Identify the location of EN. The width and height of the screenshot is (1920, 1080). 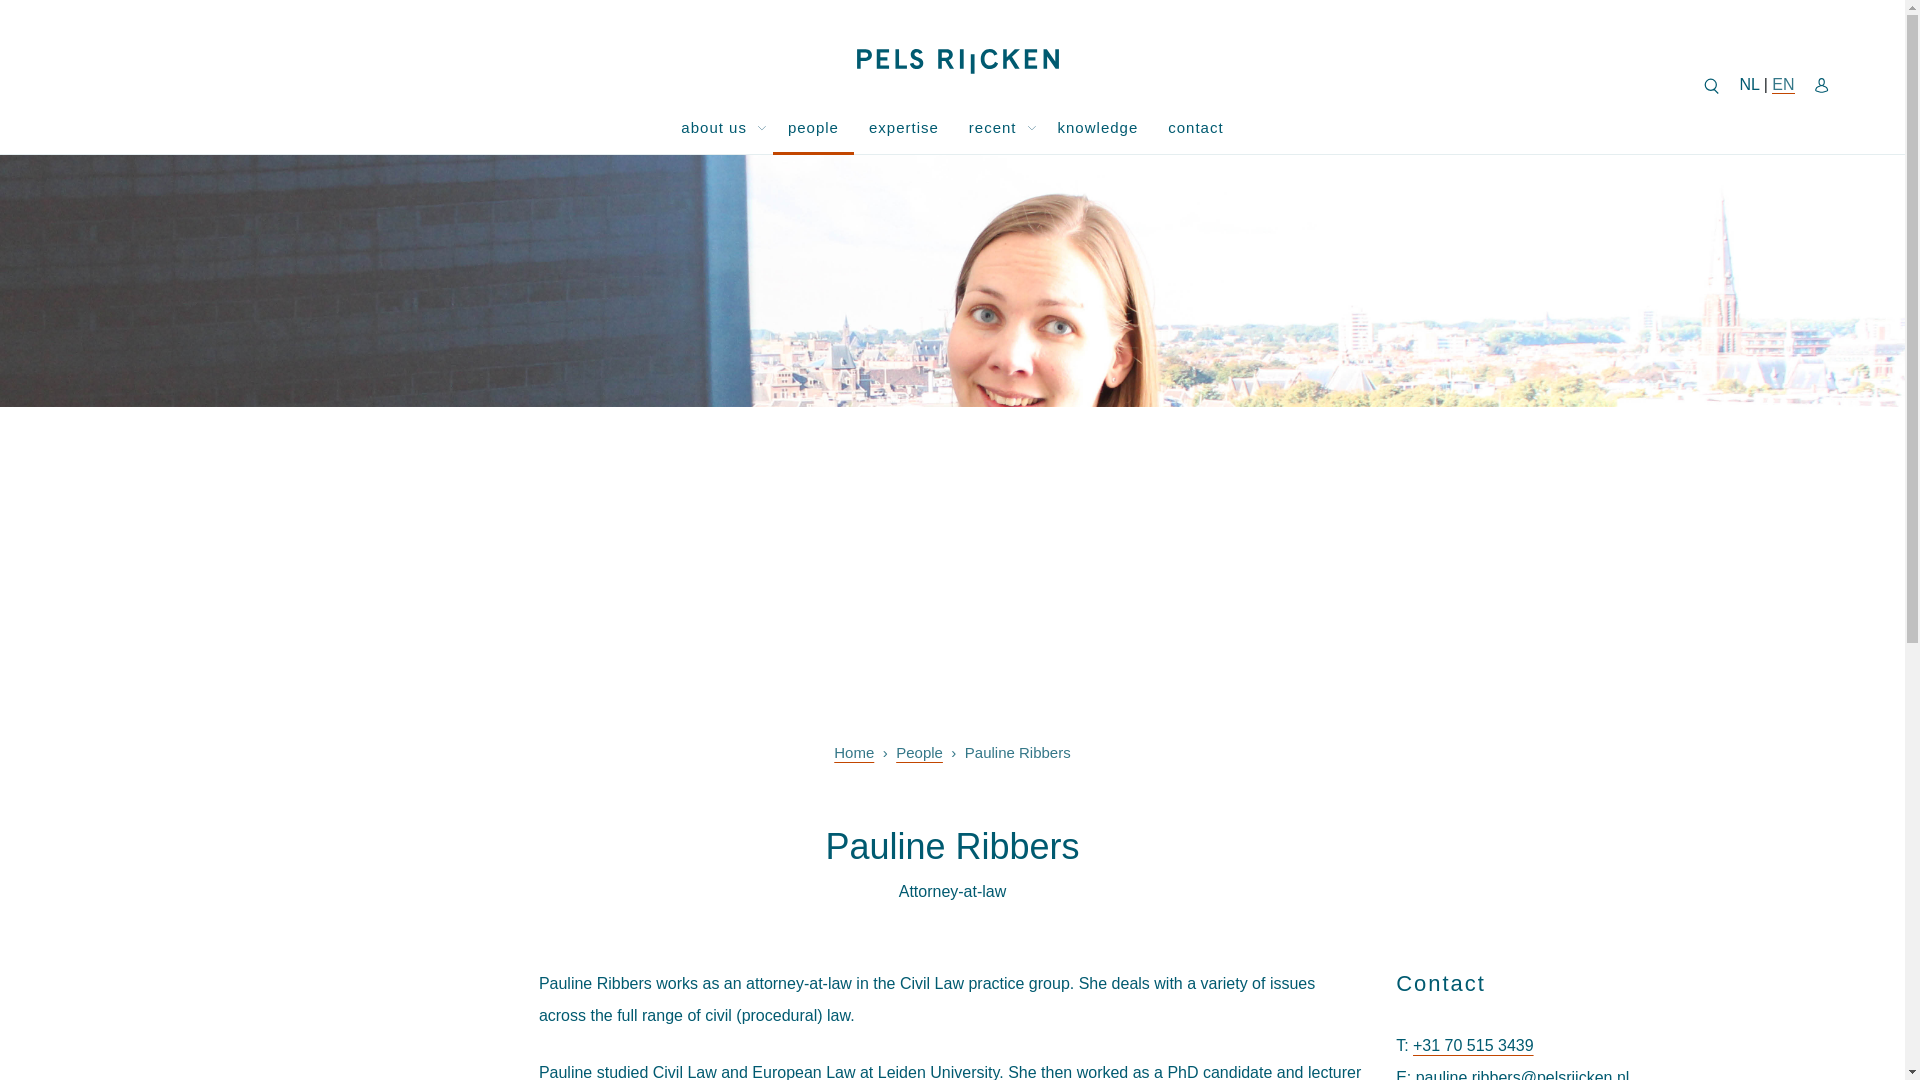
(1782, 84).